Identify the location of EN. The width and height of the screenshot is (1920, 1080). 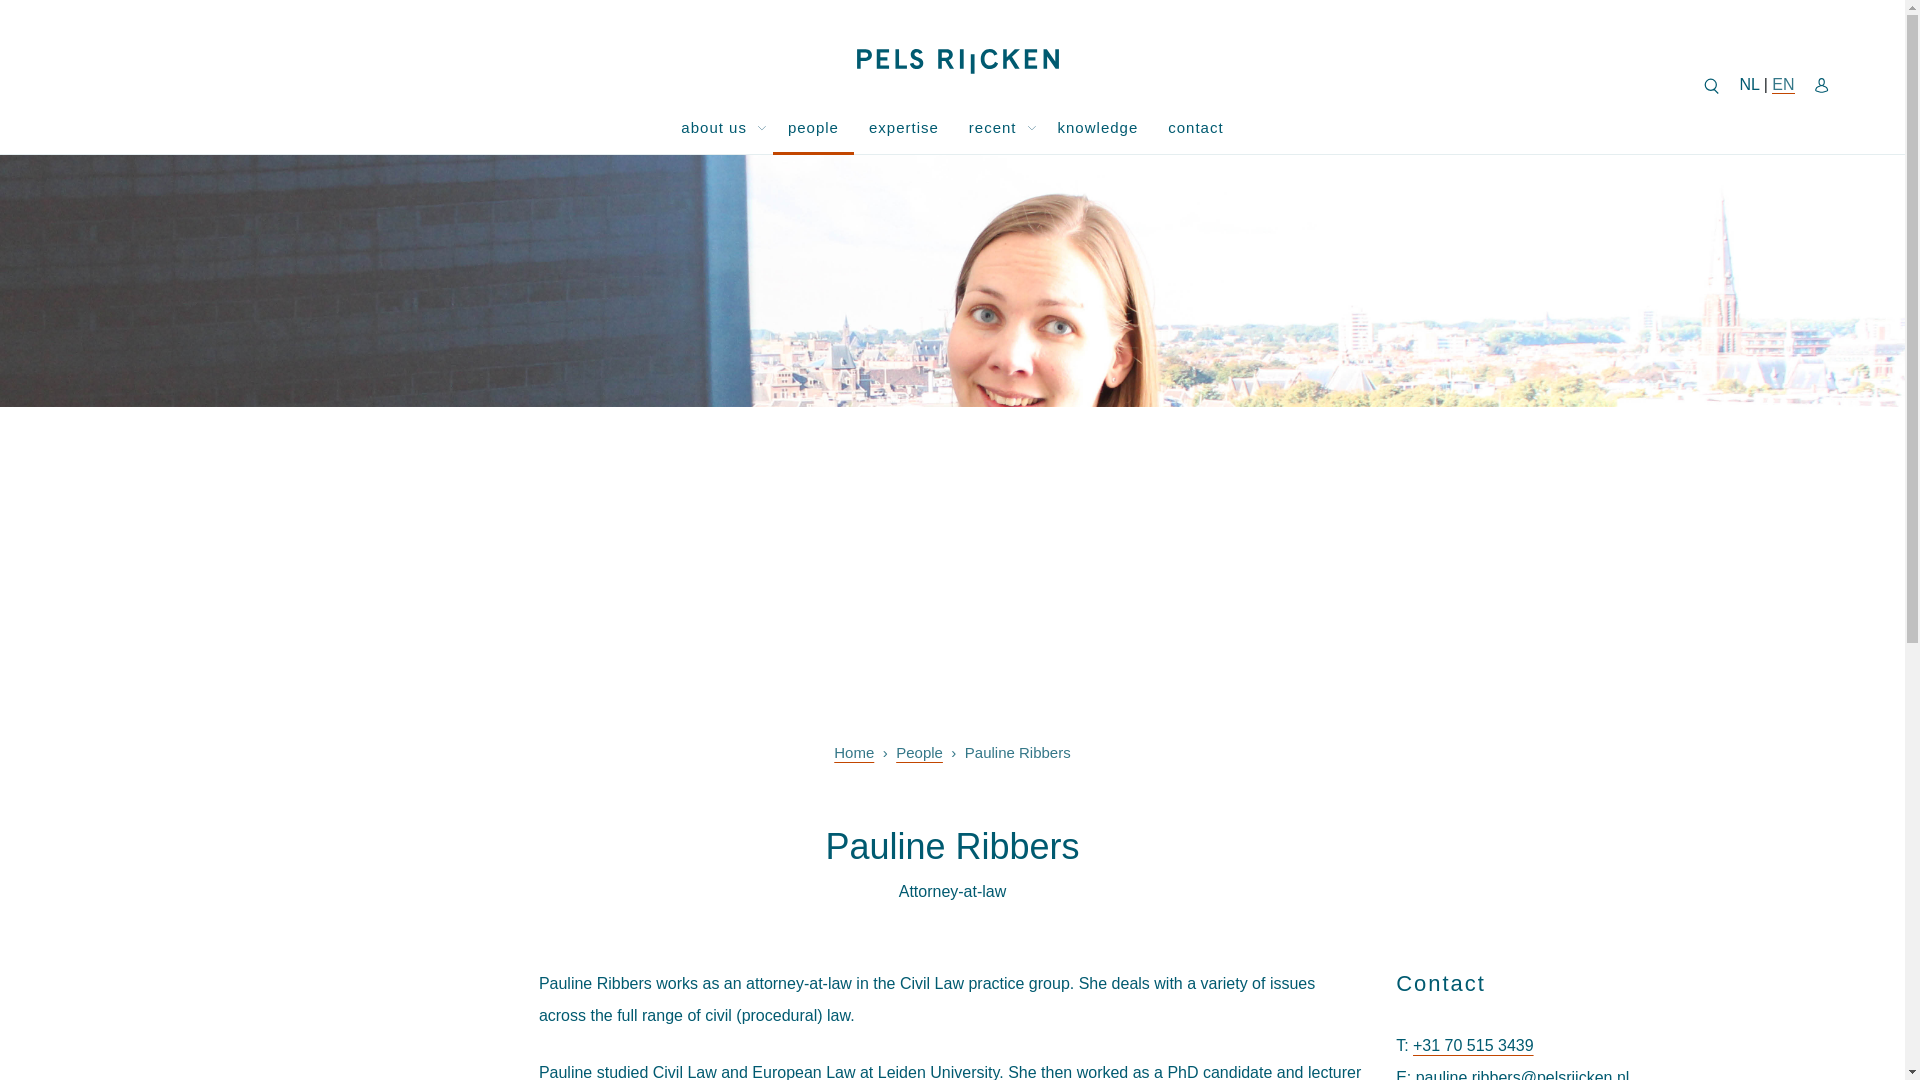
(1782, 84).